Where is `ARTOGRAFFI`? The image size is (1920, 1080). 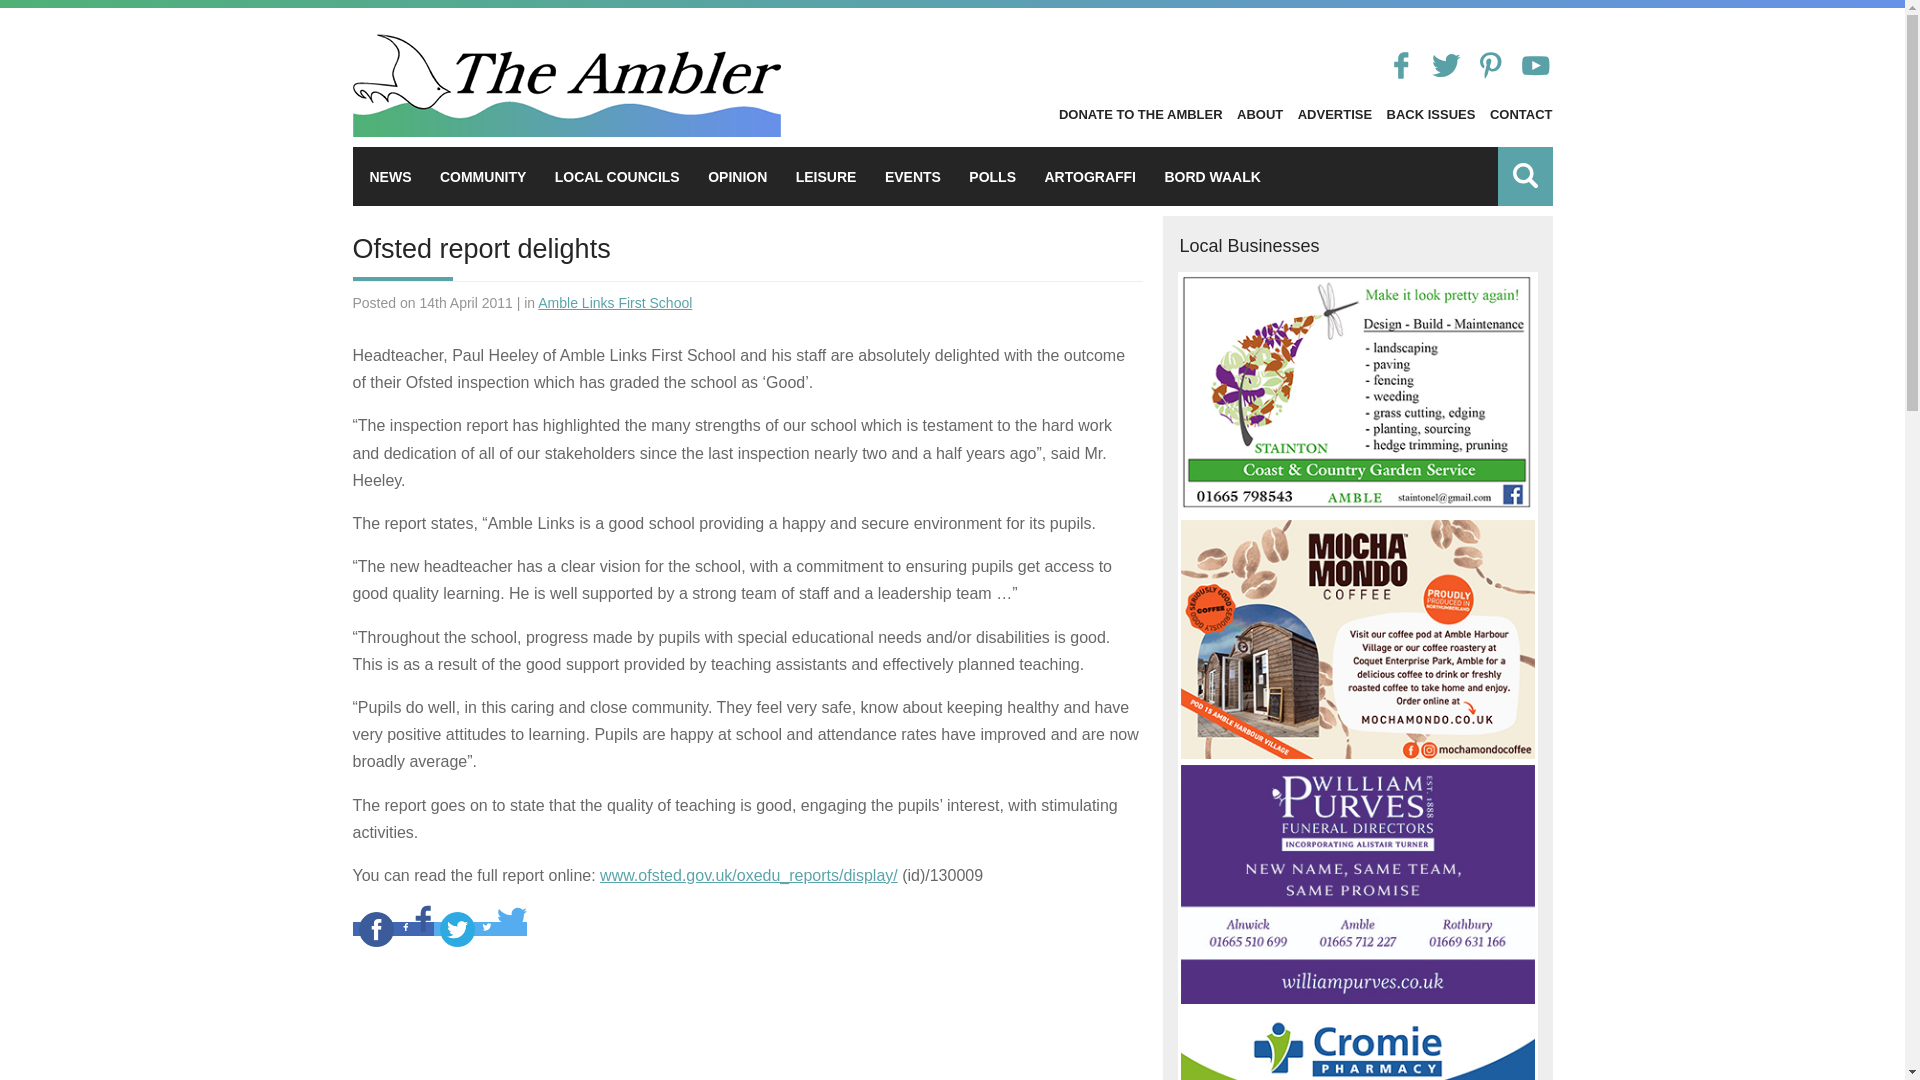
ARTOGRAFFI is located at coordinates (1090, 176).